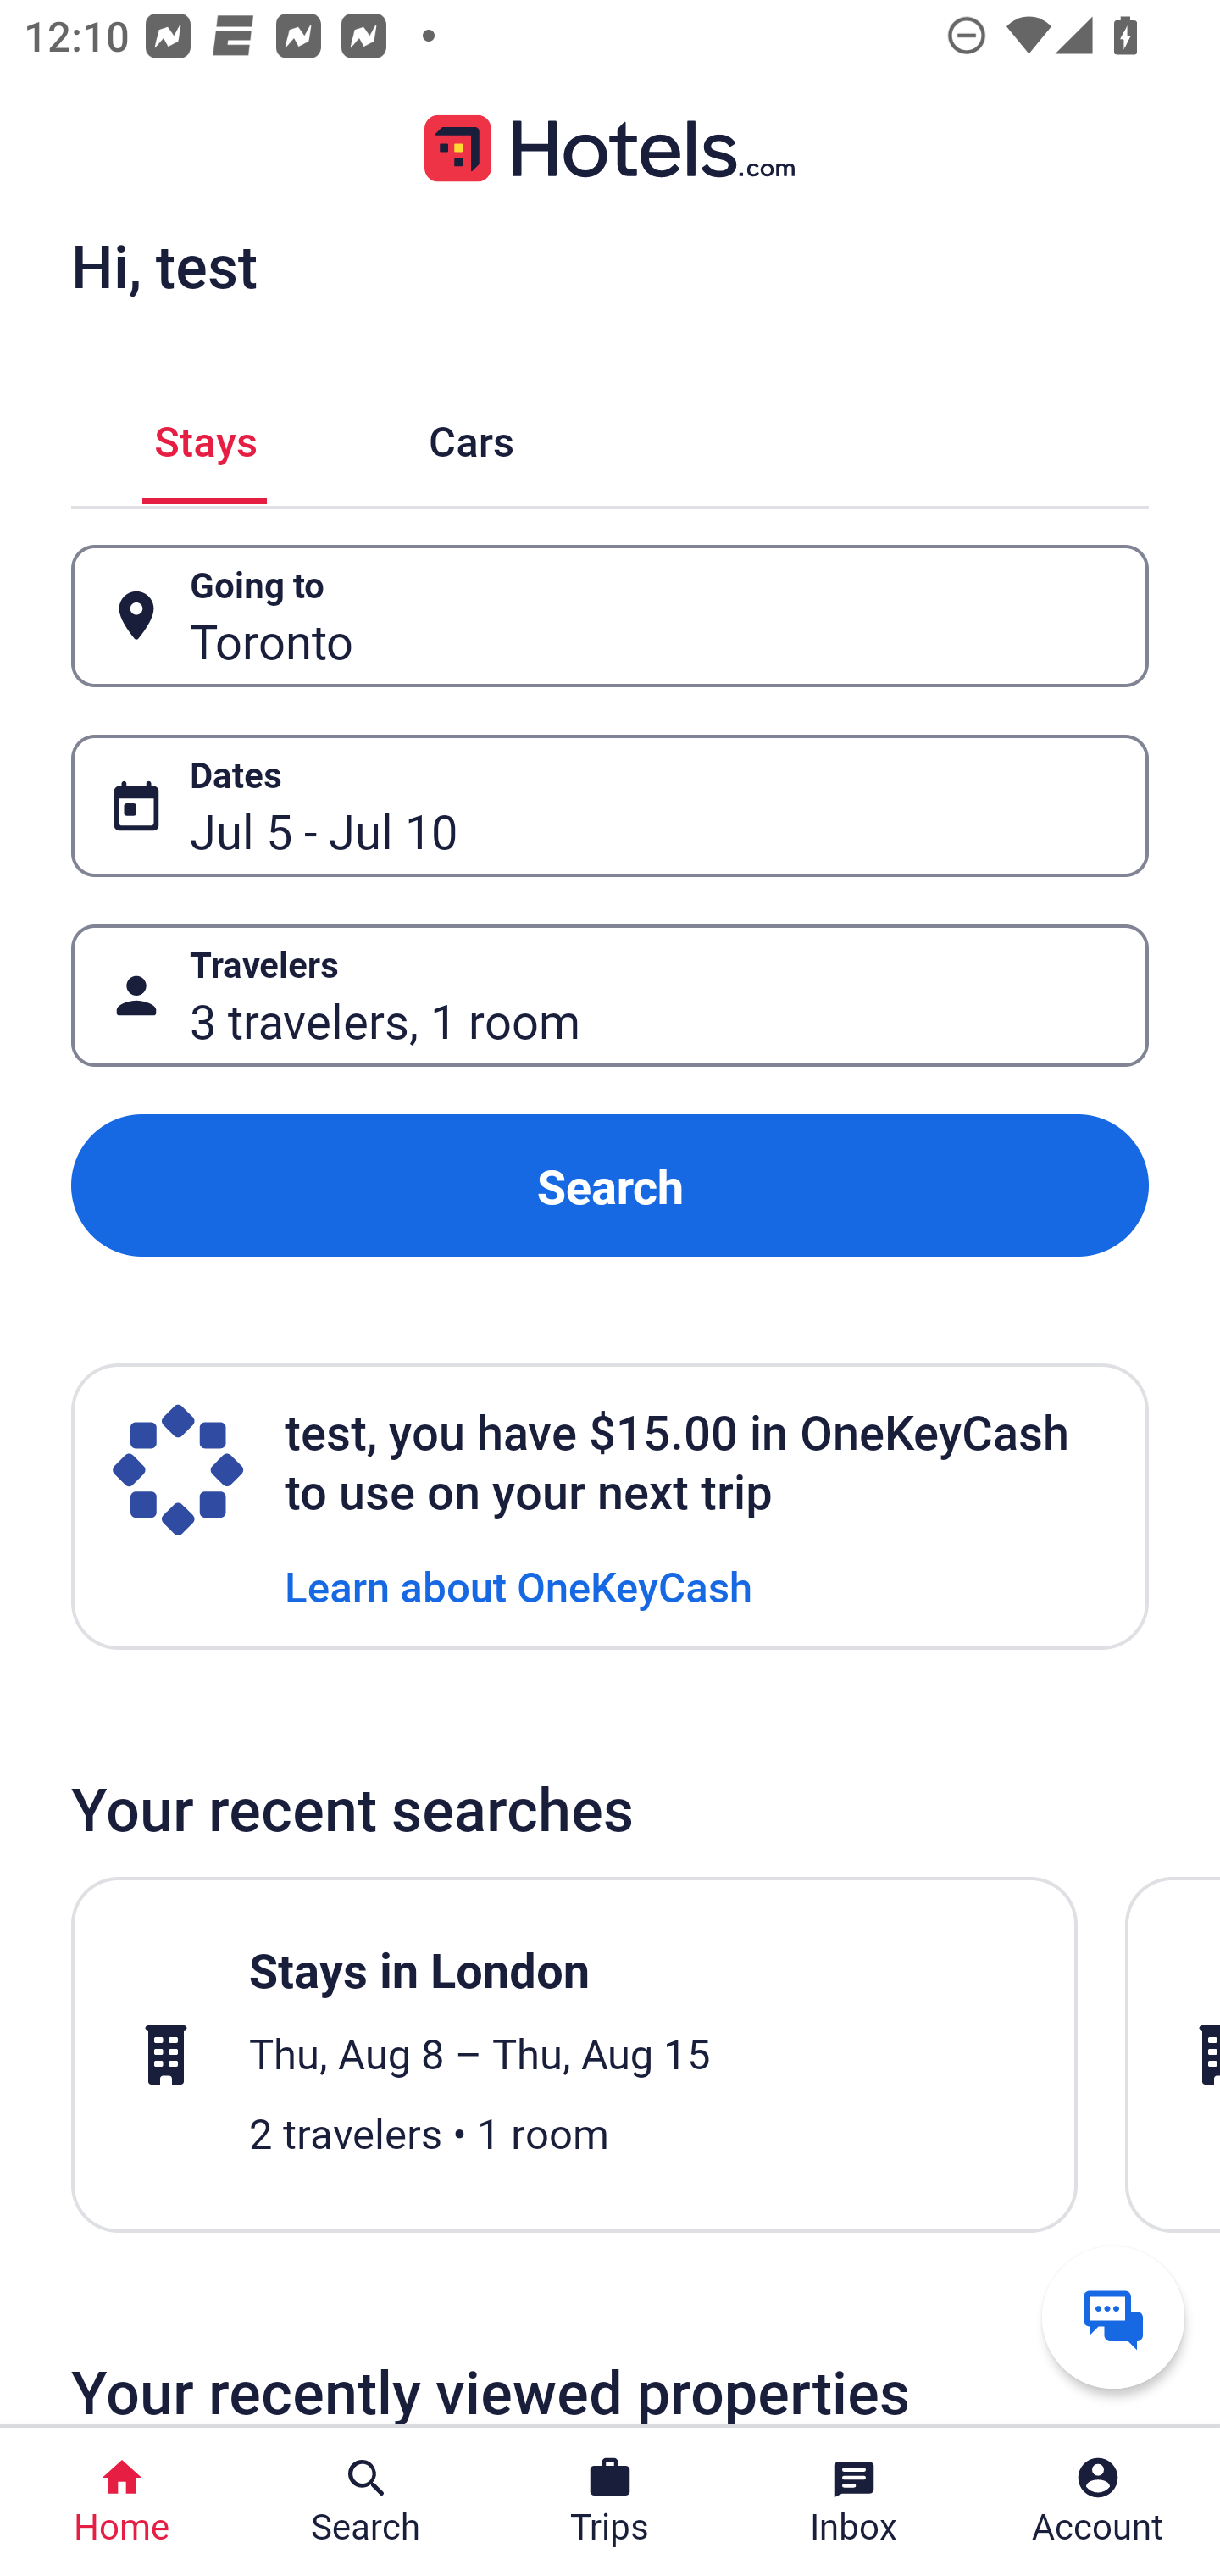 The image size is (1220, 2576). Describe the element at coordinates (610, 2501) in the screenshot. I see `Trips Trips Button` at that location.